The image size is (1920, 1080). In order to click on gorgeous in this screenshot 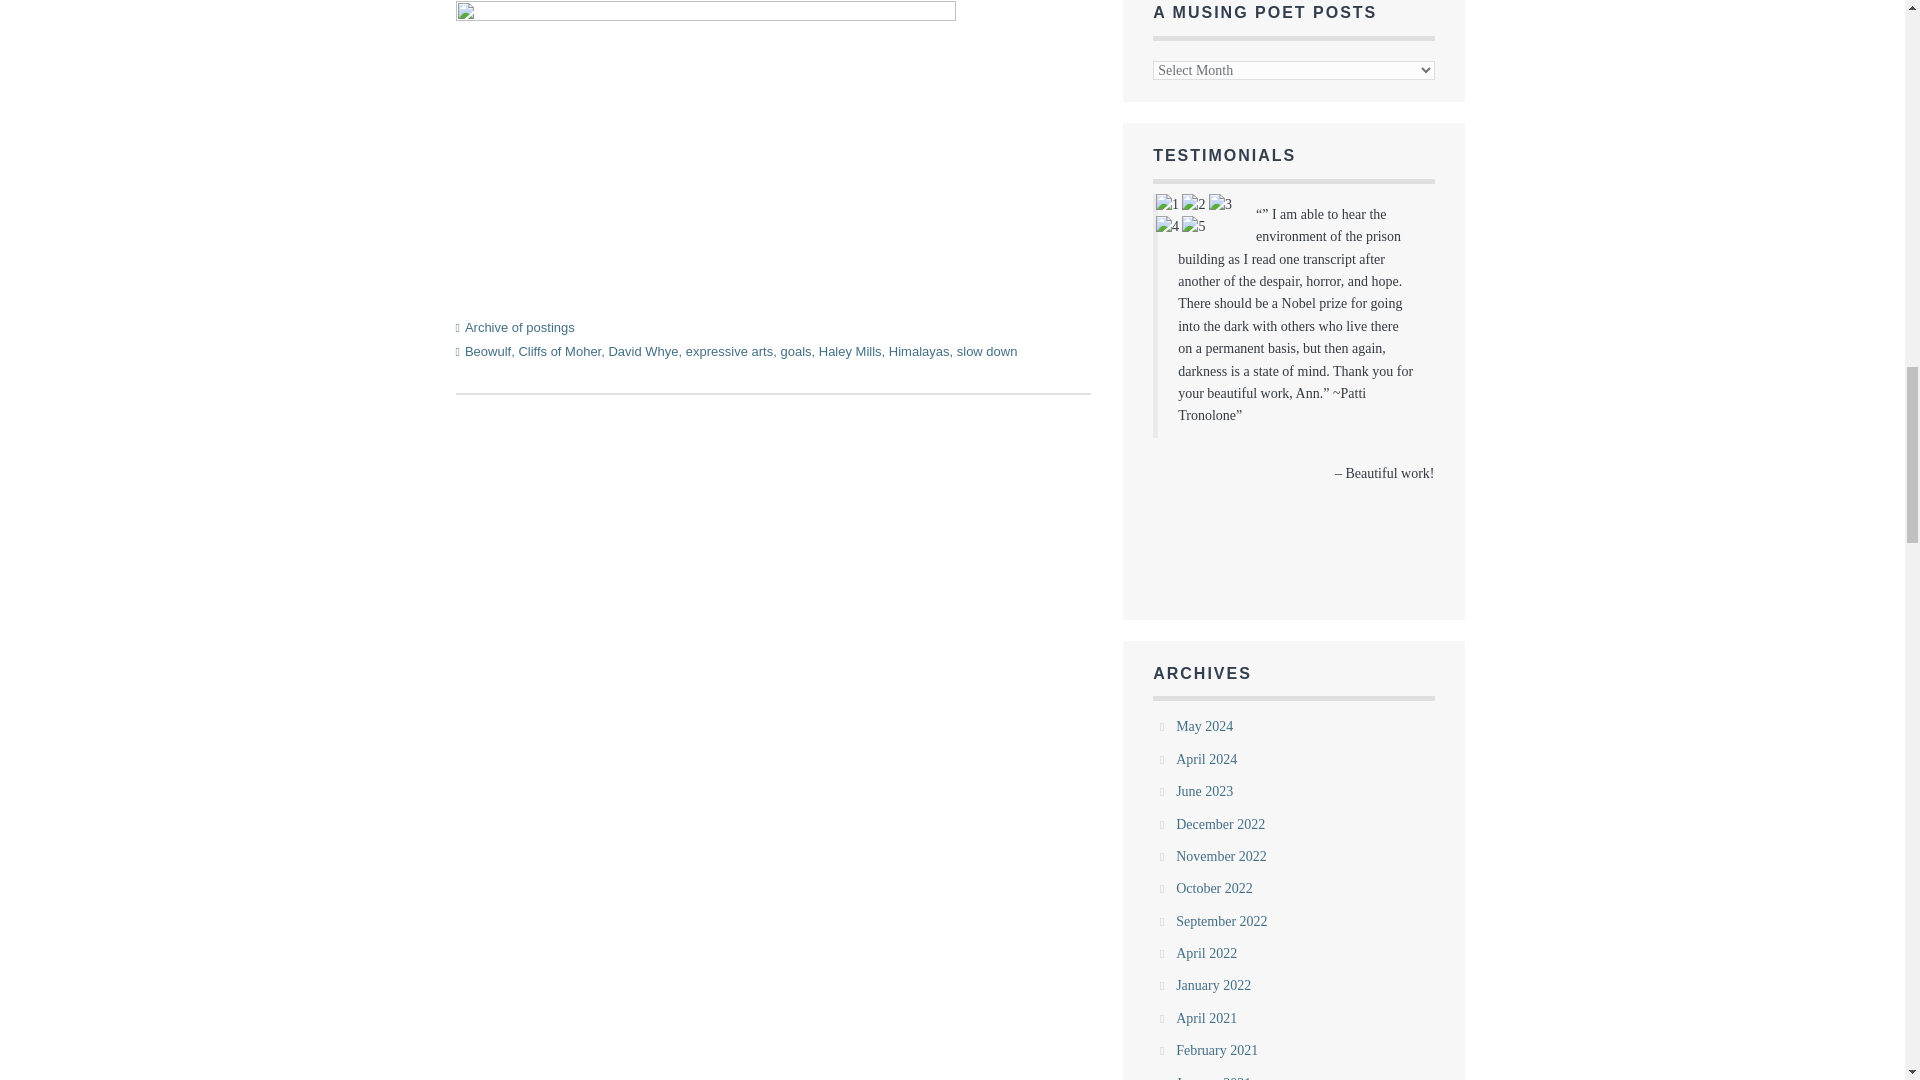, I will do `click(1205, 216)`.